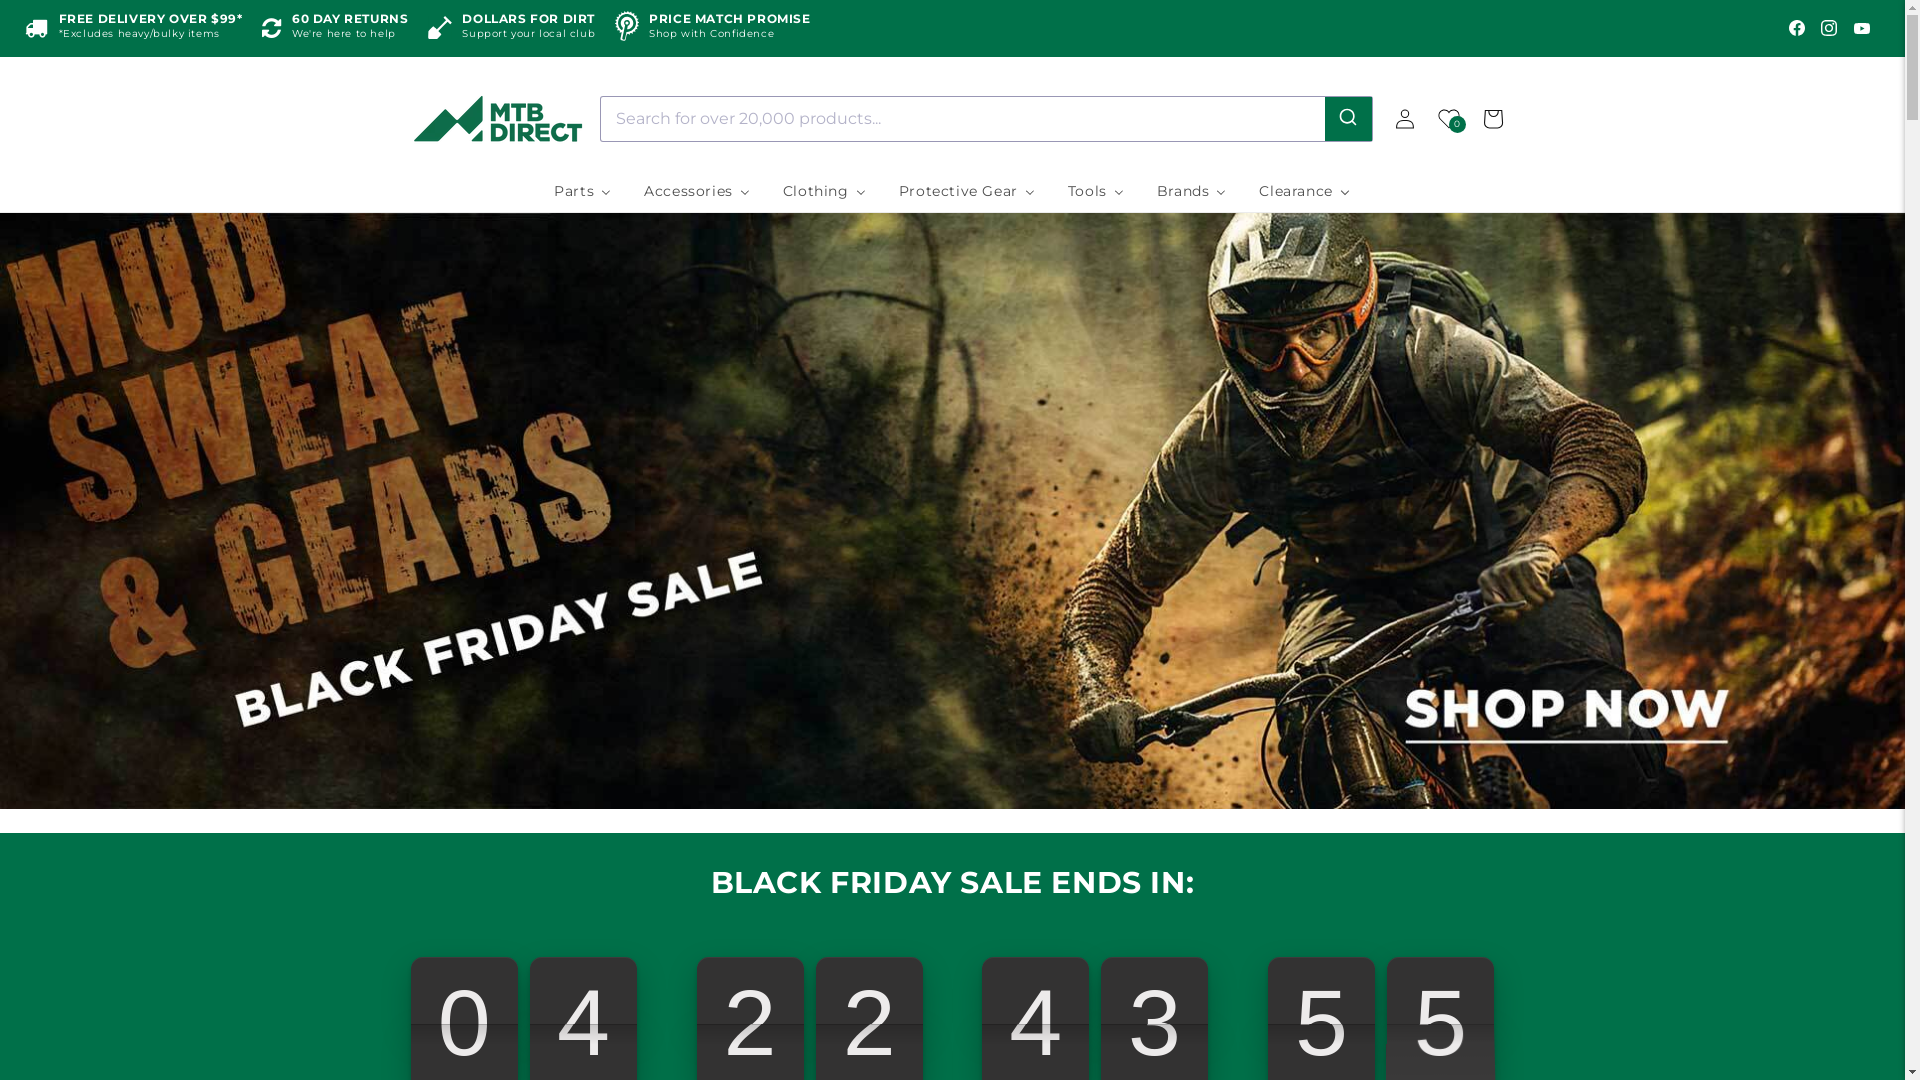 The height and width of the screenshot is (1080, 1920). I want to click on 0, so click(1448, 118).